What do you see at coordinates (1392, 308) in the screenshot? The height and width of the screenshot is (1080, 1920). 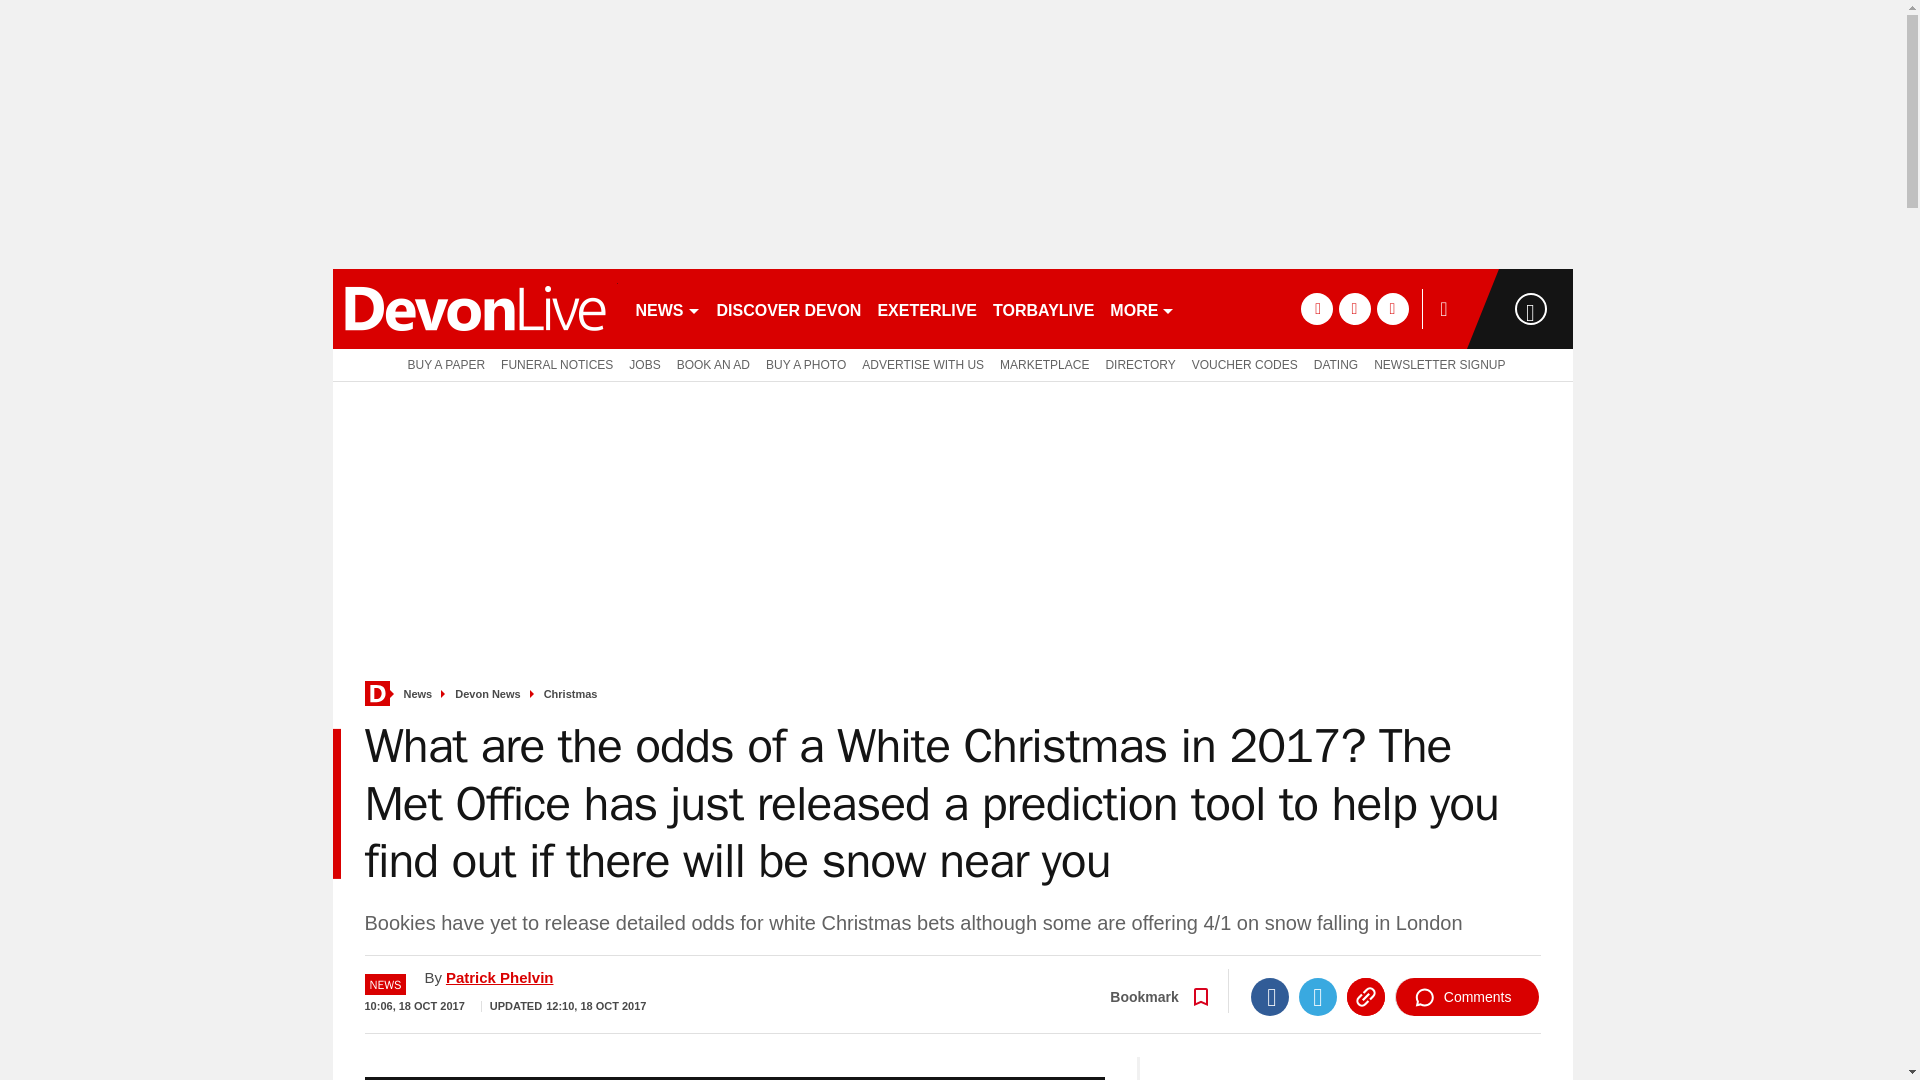 I see `instagram` at bounding box center [1392, 308].